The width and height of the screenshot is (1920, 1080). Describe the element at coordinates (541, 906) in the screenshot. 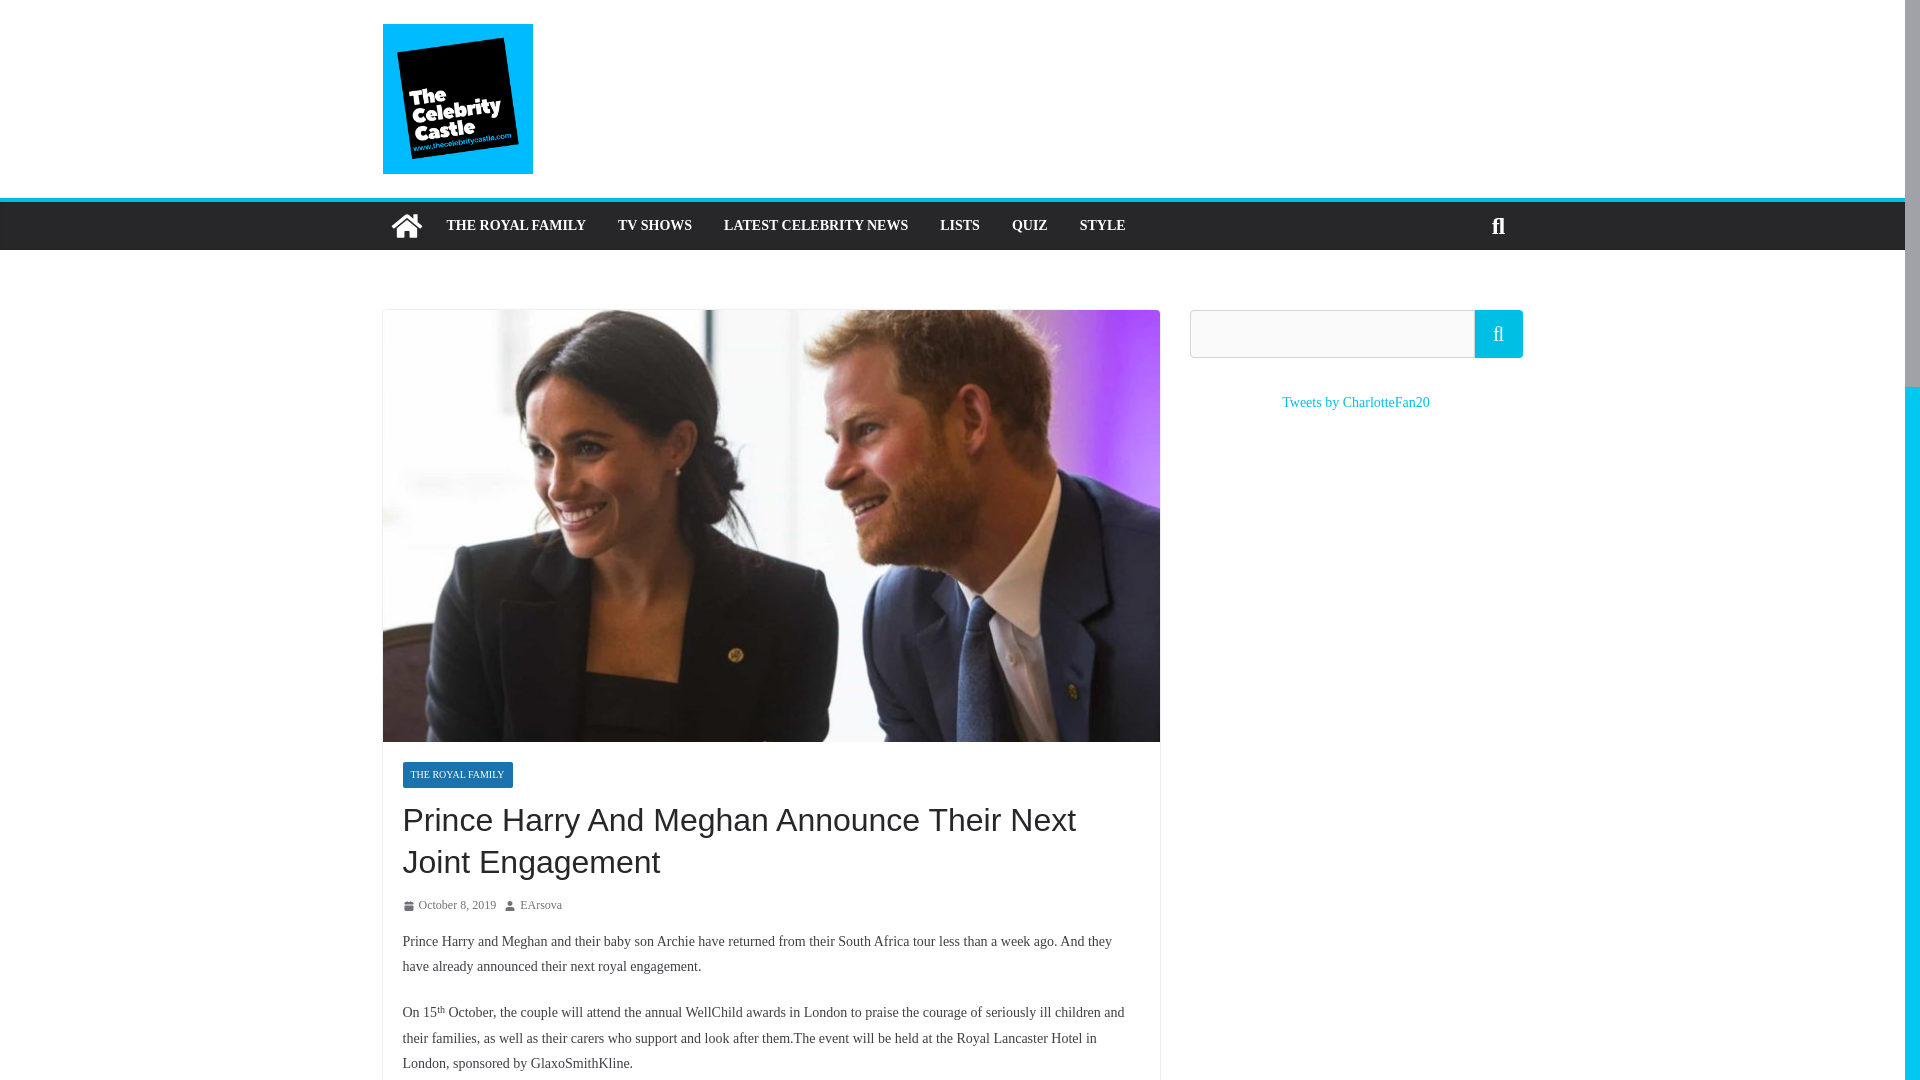

I see `EArsova` at that location.